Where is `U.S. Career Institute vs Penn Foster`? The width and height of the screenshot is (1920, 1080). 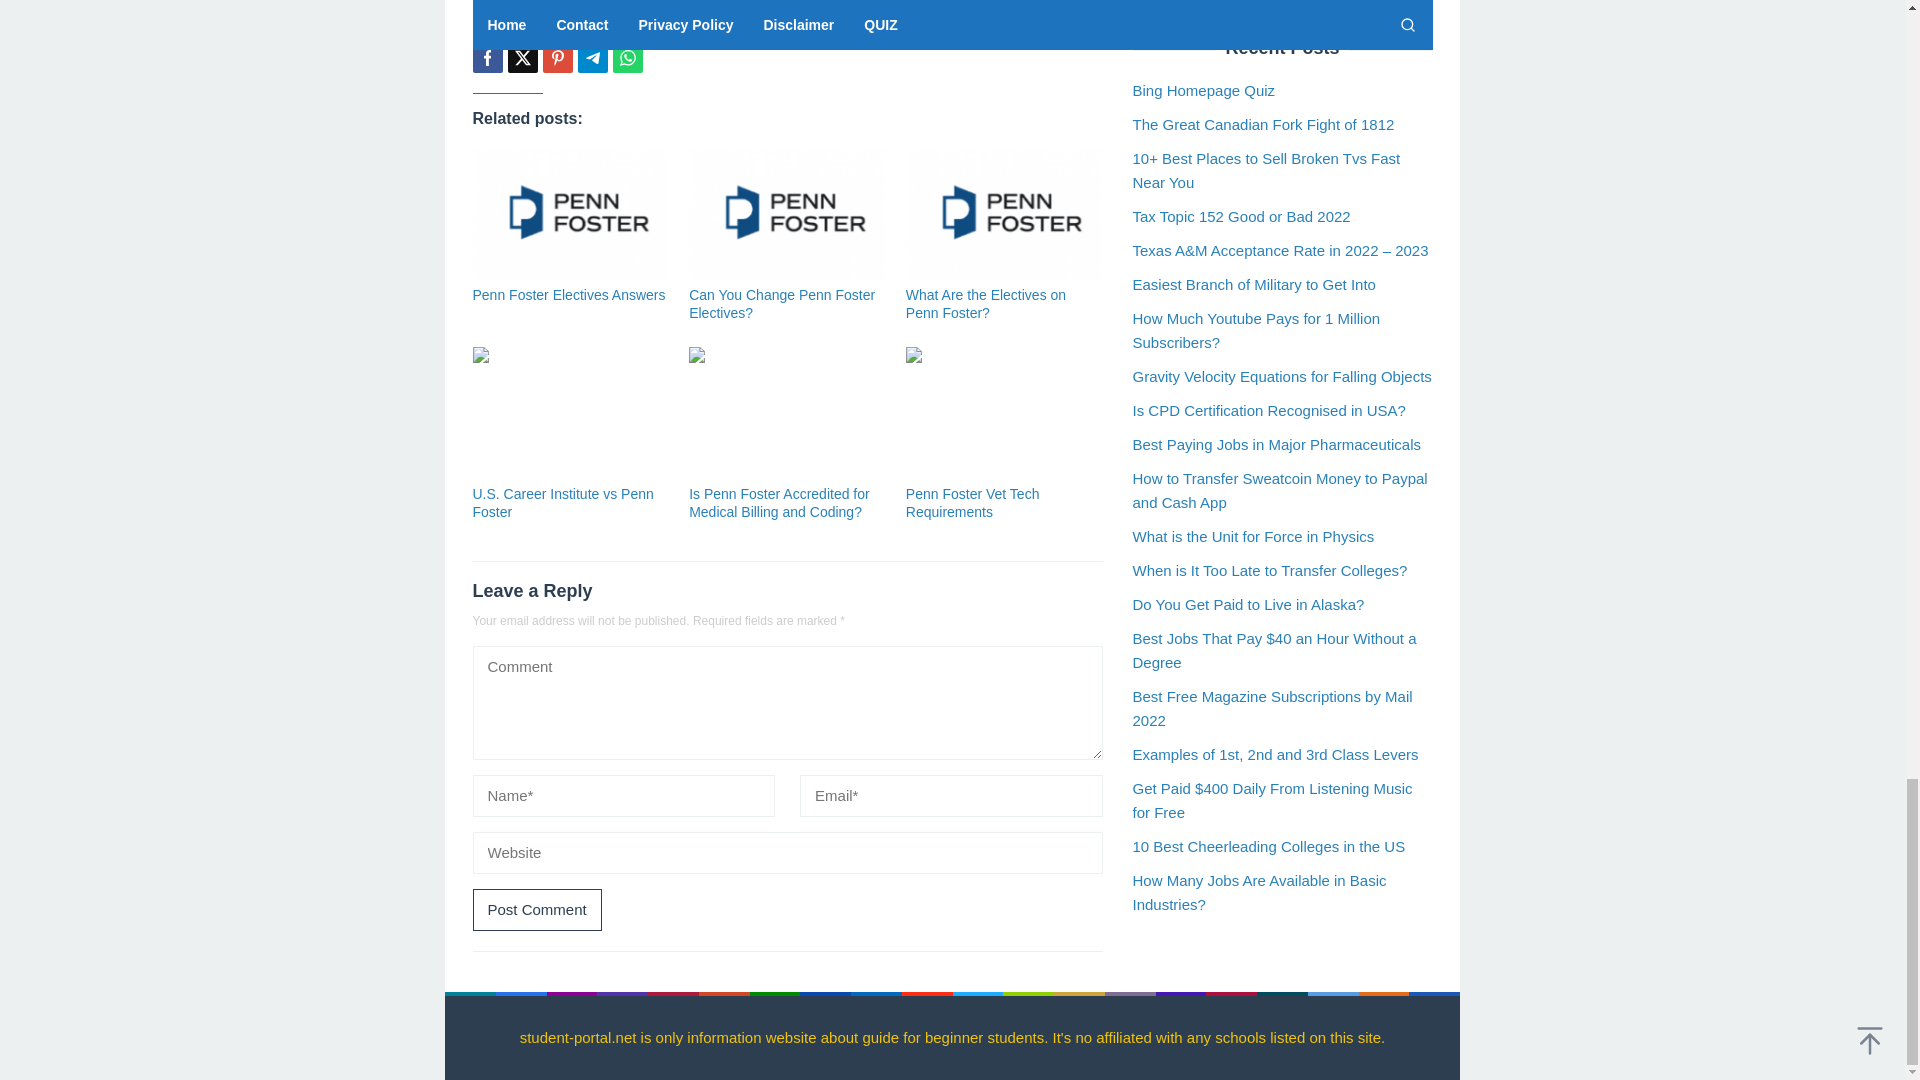 U.S. Career Institute vs Penn Foster is located at coordinates (562, 502).